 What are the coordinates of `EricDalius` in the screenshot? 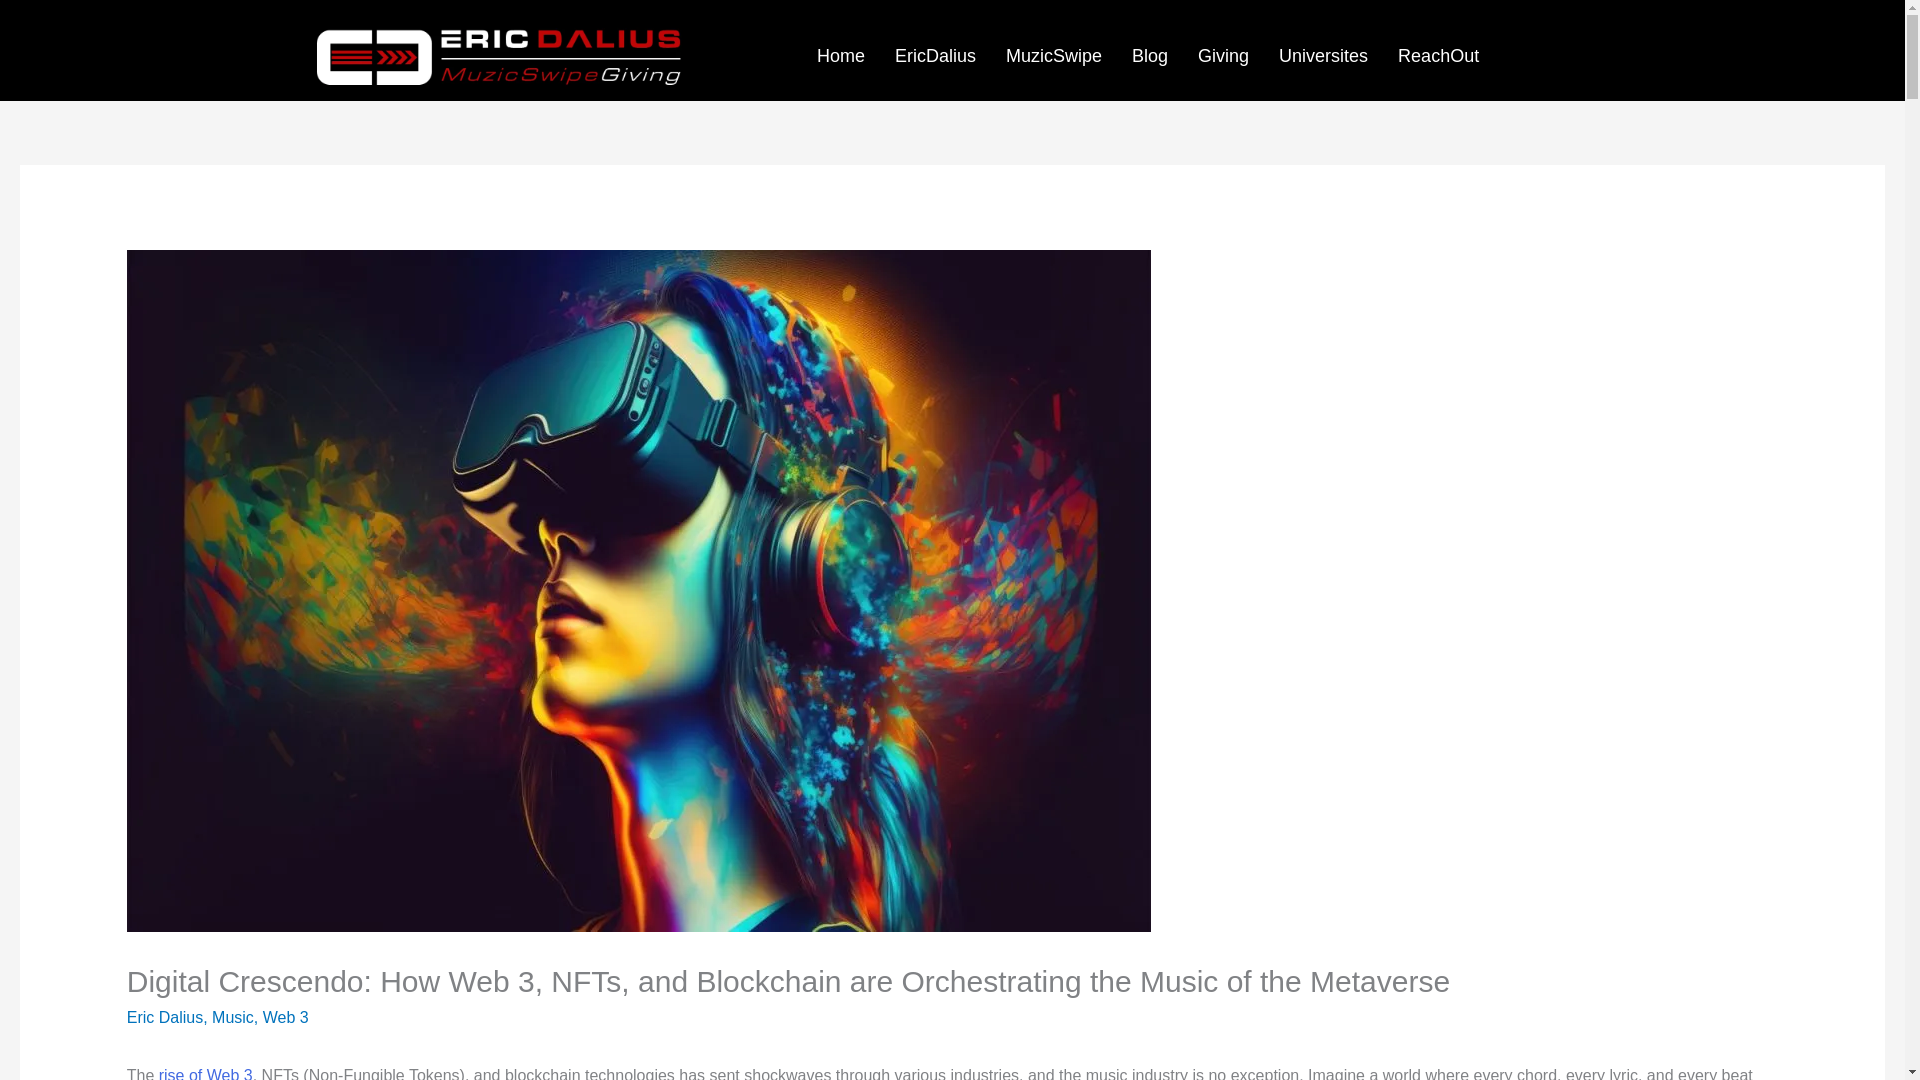 It's located at (934, 56).